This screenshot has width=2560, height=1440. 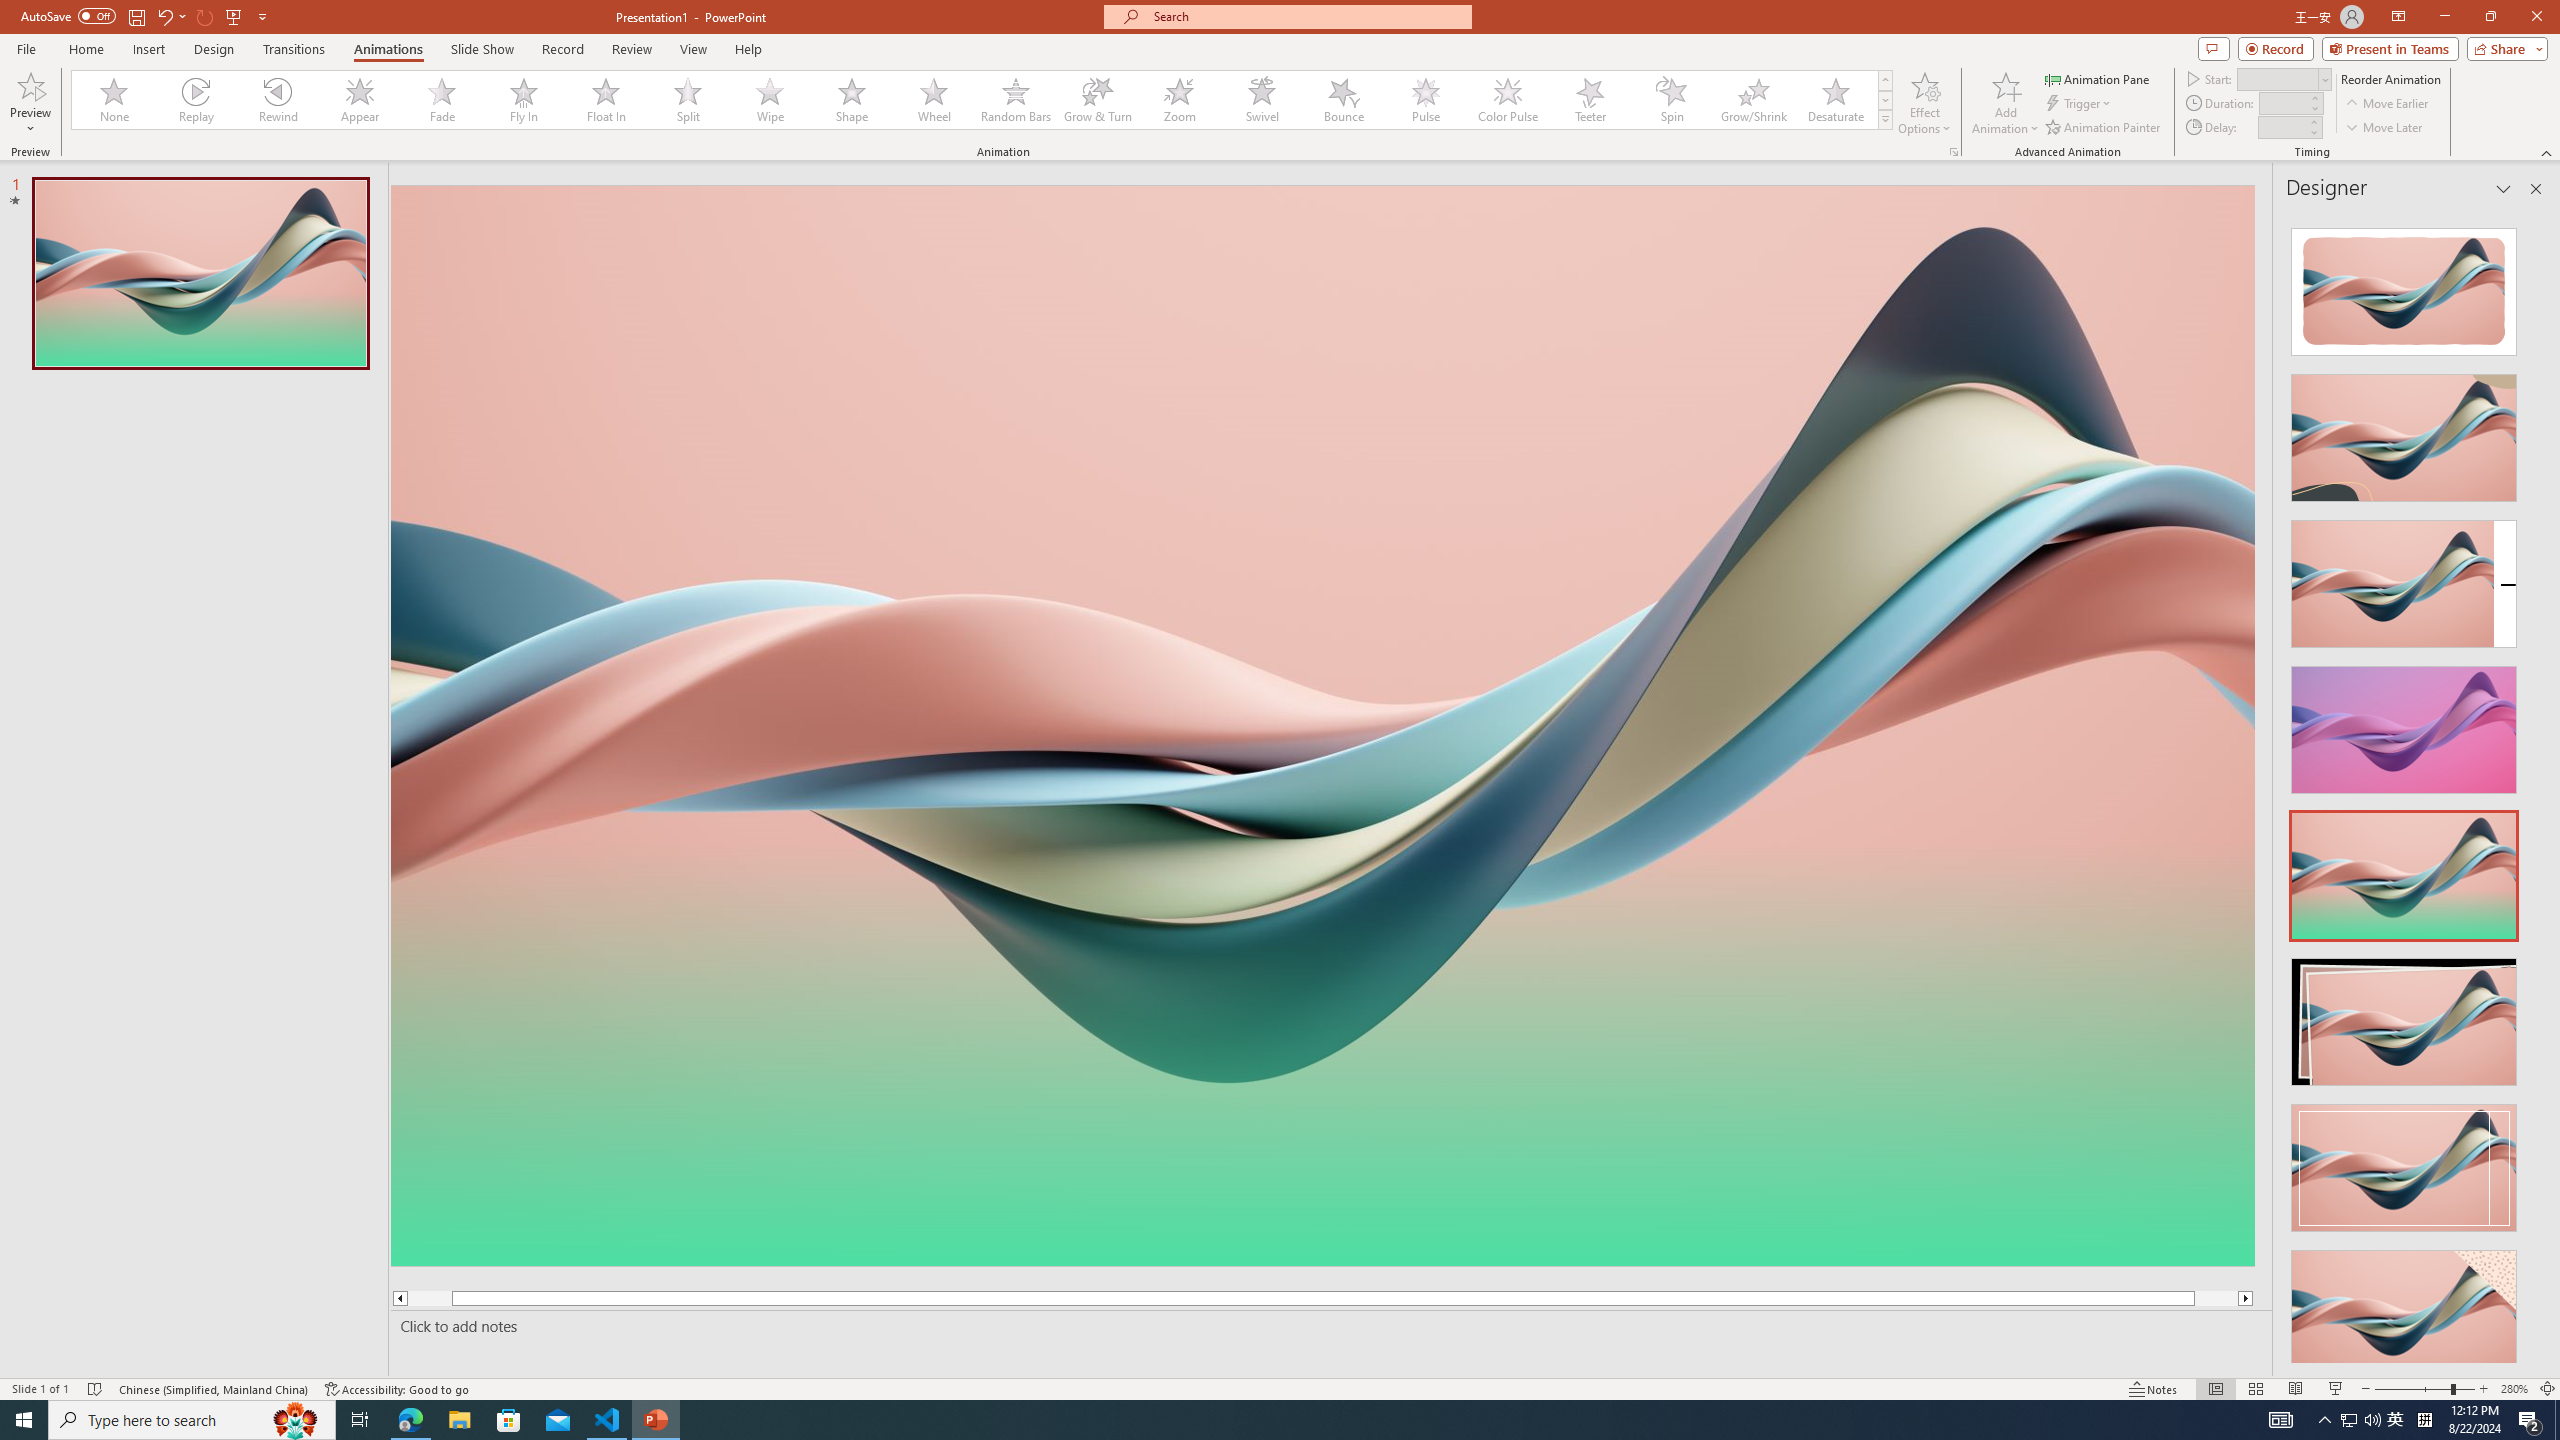 I want to click on Class: NetUIScrollBar, so click(x=2534, y=787).